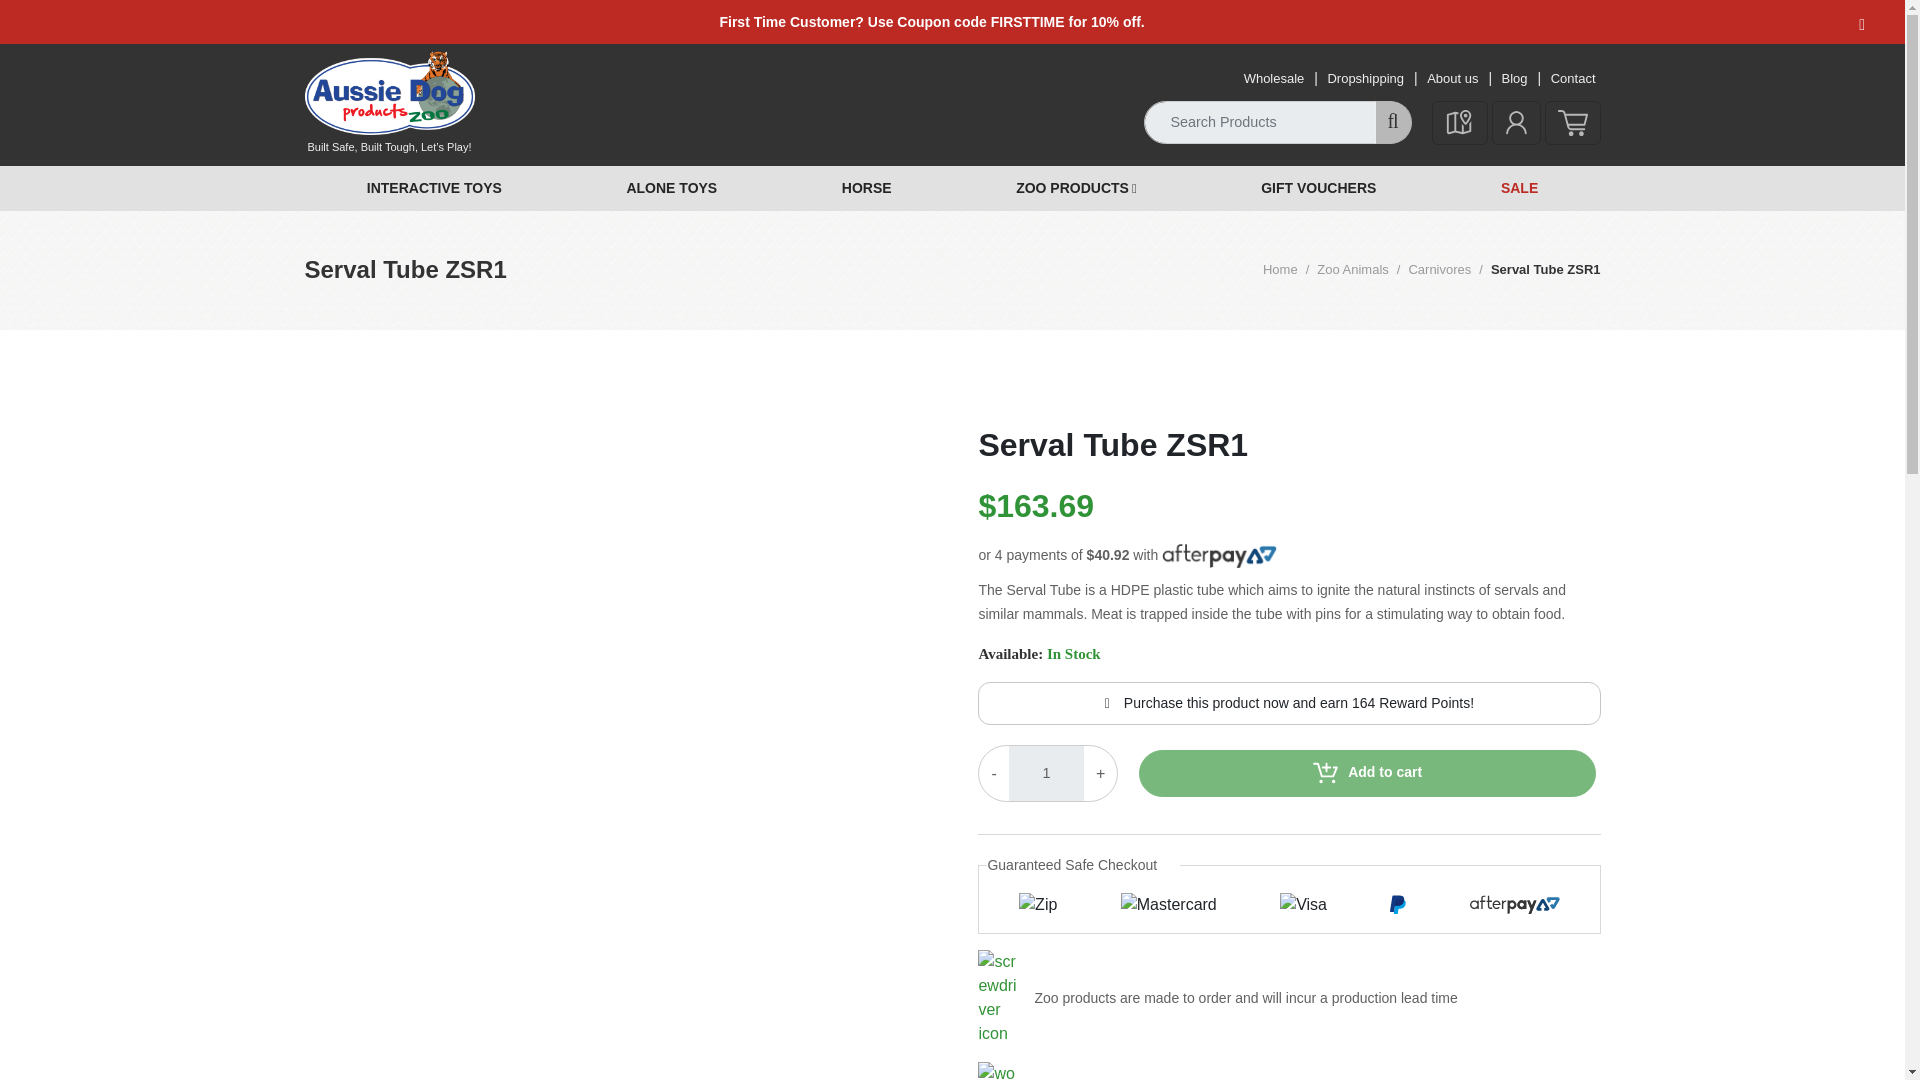 The image size is (1920, 1080). Describe the element at coordinates (1514, 78) in the screenshot. I see `Blog` at that location.